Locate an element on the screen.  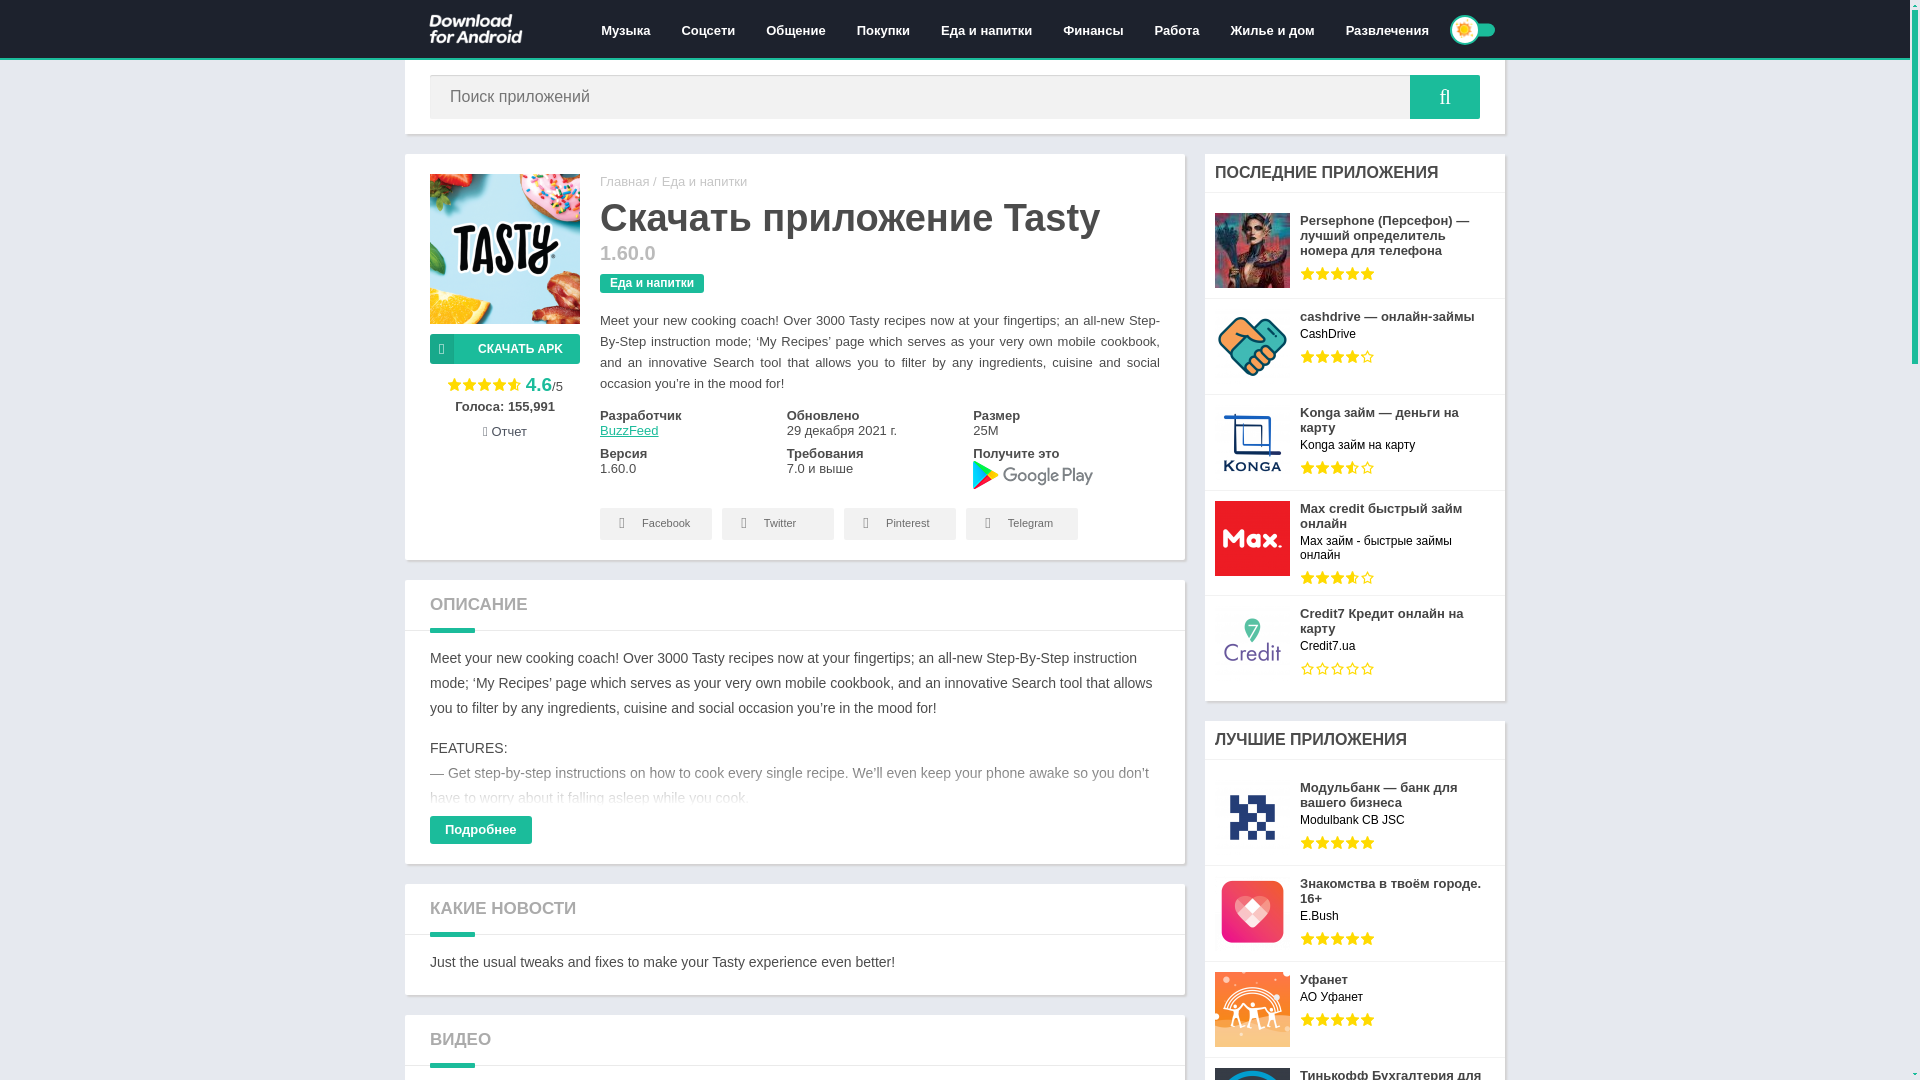
Pinterest is located at coordinates (900, 524).